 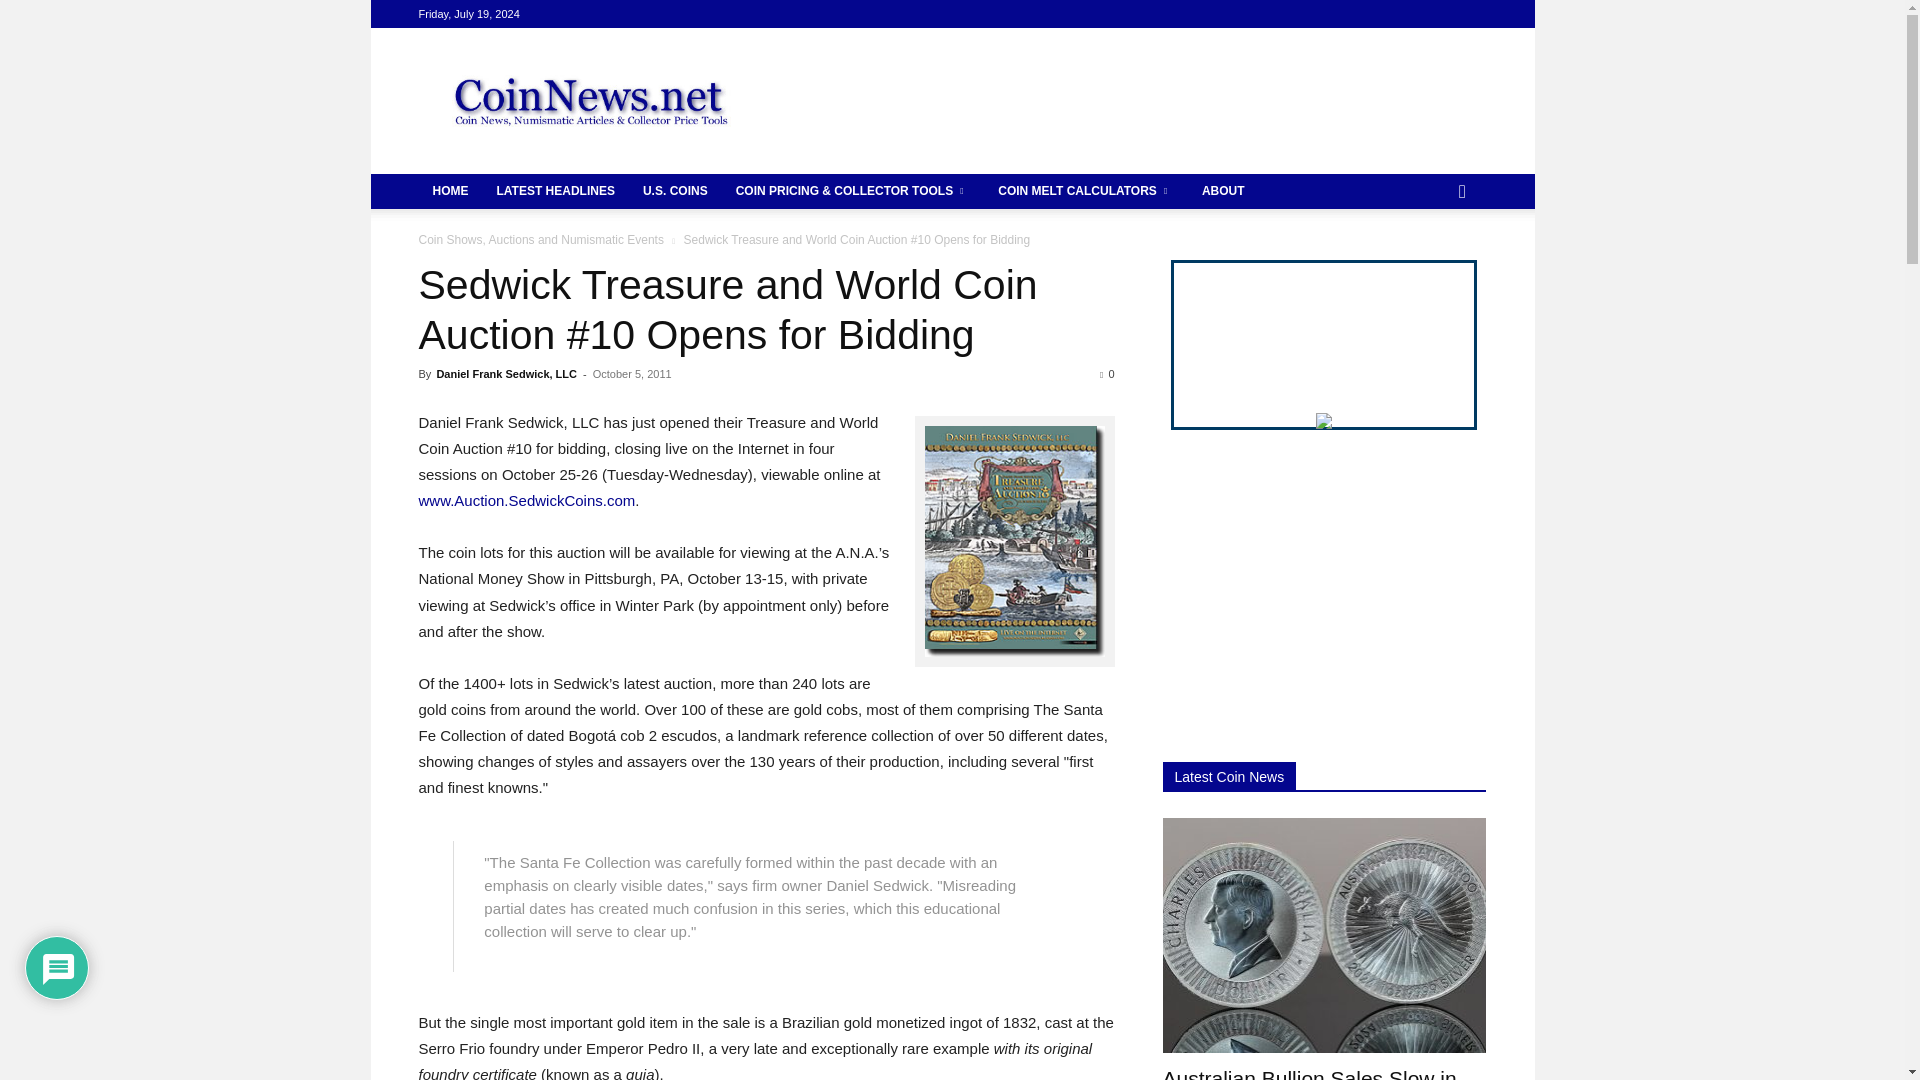 What do you see at coordinates (675, 191) in the screenshot?
I see `U.S. COINS` at bounding box center [675, 191].